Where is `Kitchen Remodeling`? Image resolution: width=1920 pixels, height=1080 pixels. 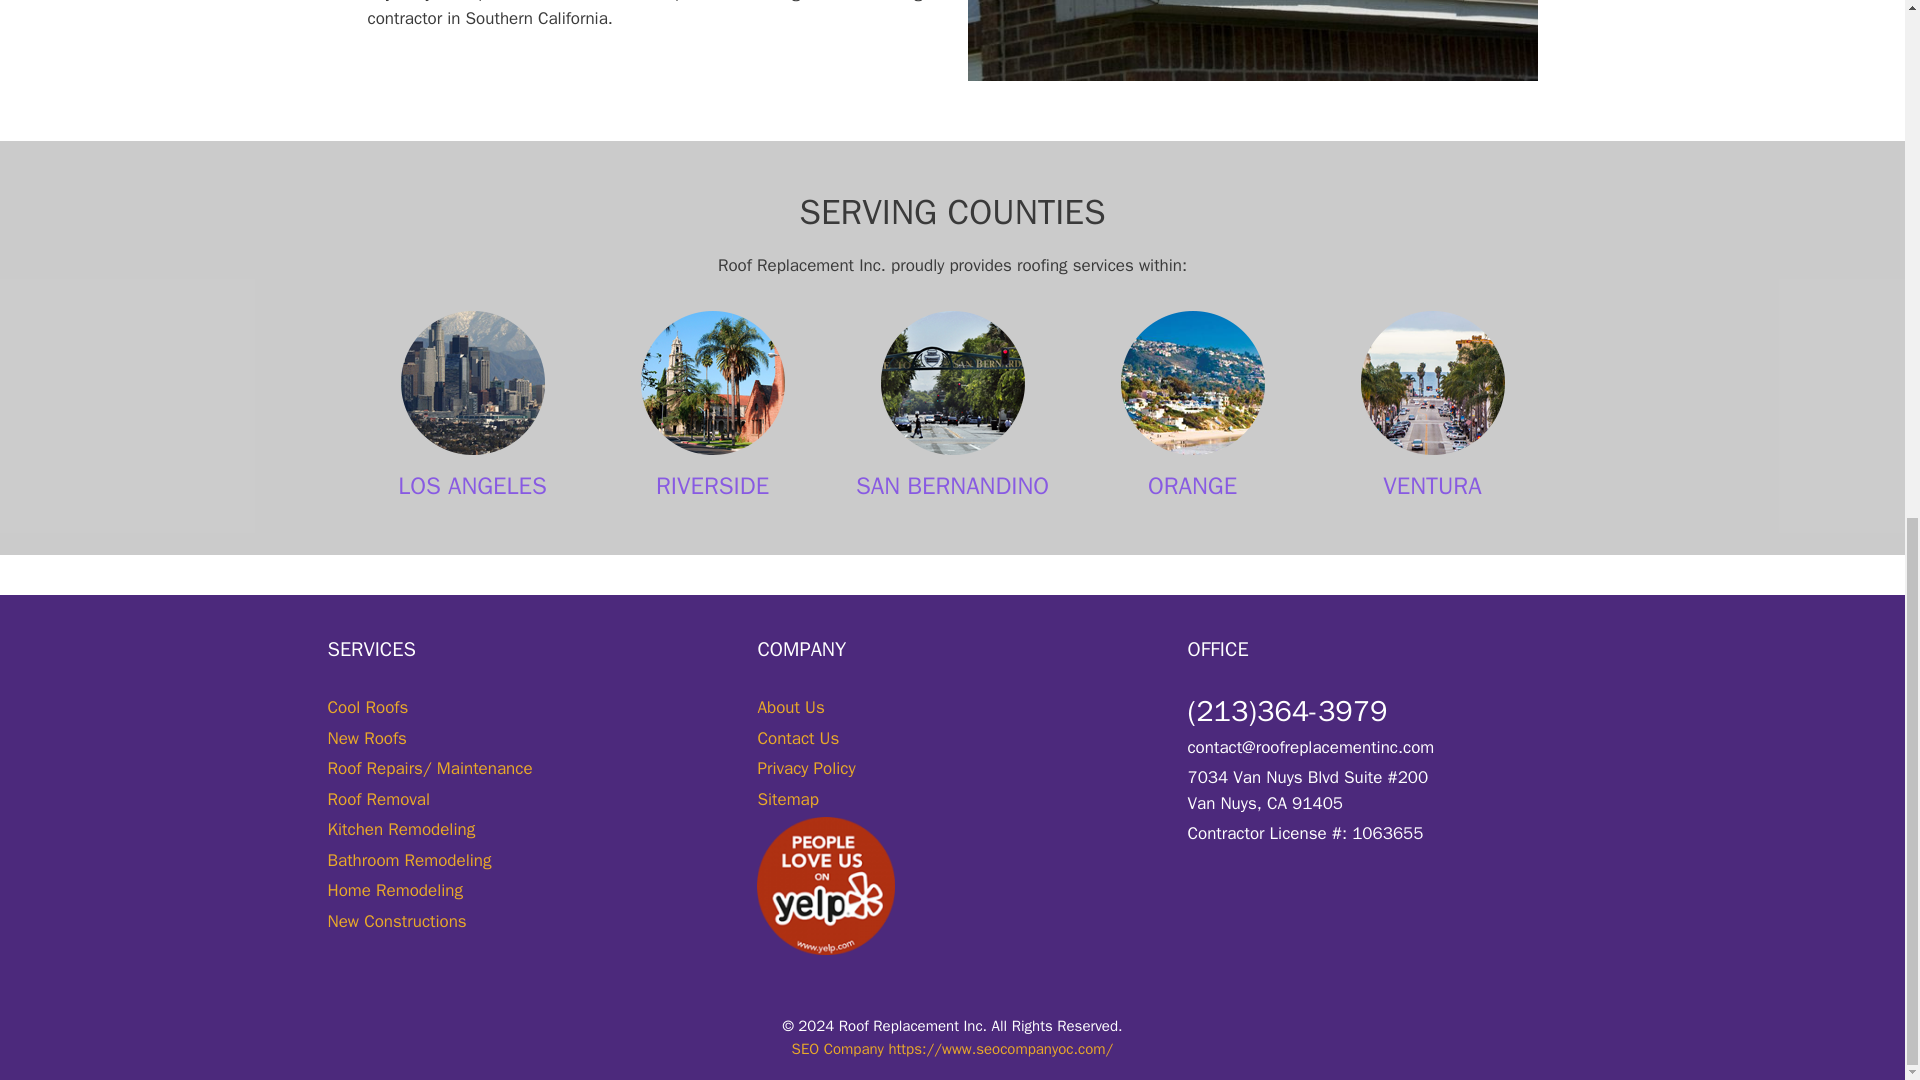 Kitchen Remodeling is located at coordinates (402, 829).